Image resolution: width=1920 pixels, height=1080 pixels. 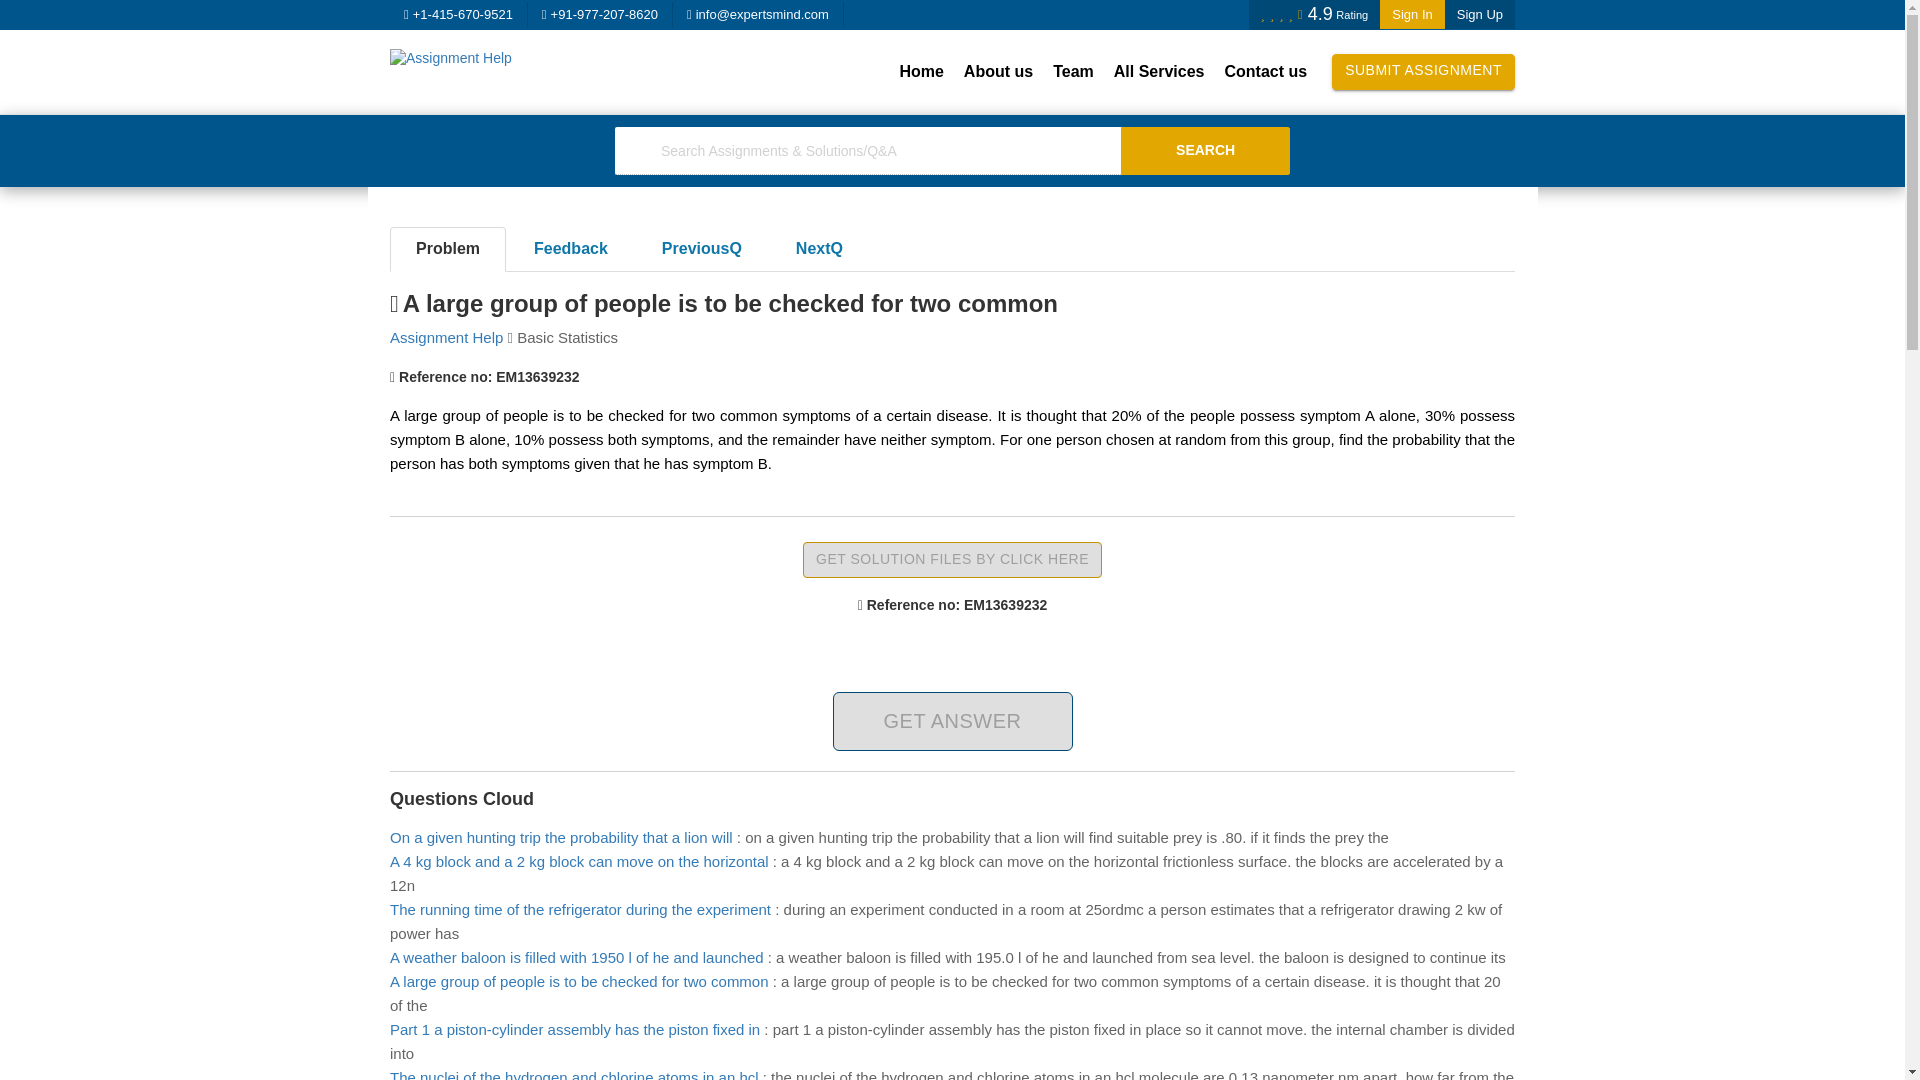 I want to click on Get Solution Files by Click here, so click(x=952, y=560).